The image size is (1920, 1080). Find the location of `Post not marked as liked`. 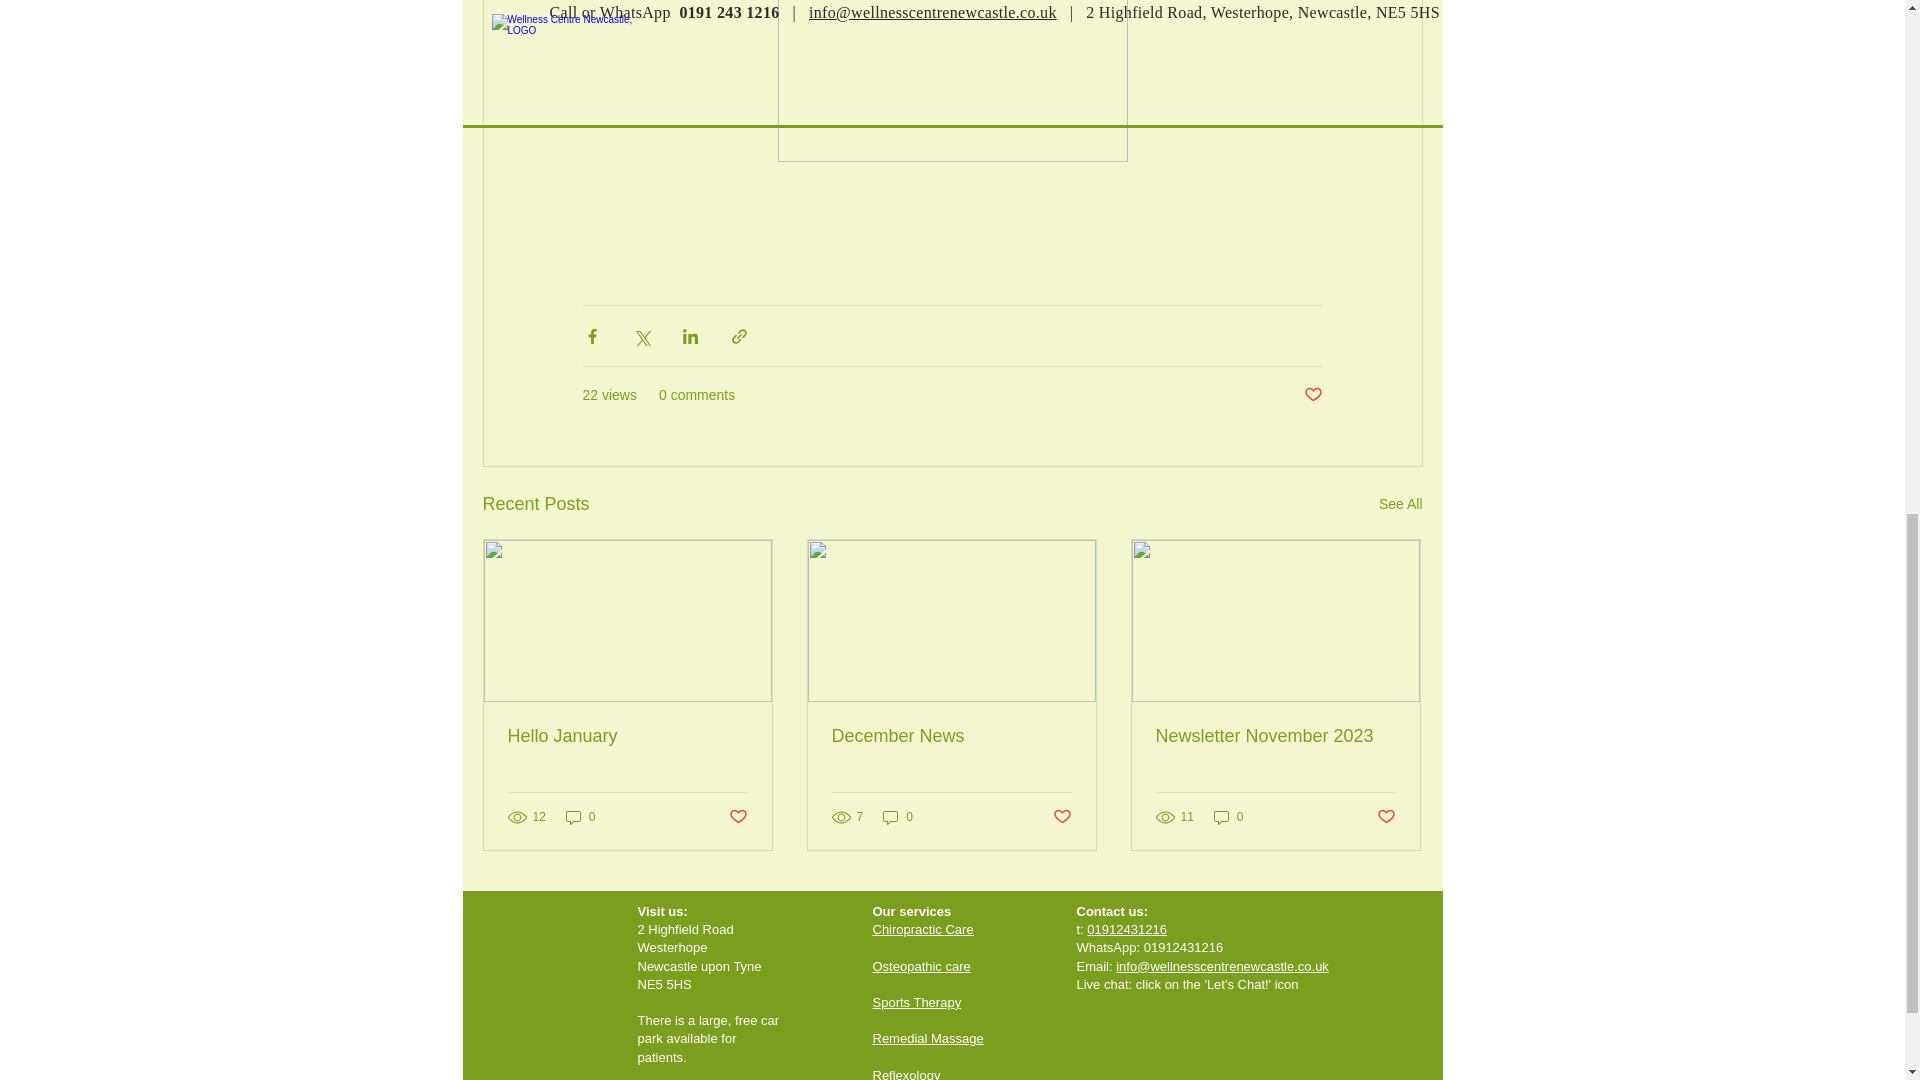

Post not marked as liked is located at coordinates (1062, 816).